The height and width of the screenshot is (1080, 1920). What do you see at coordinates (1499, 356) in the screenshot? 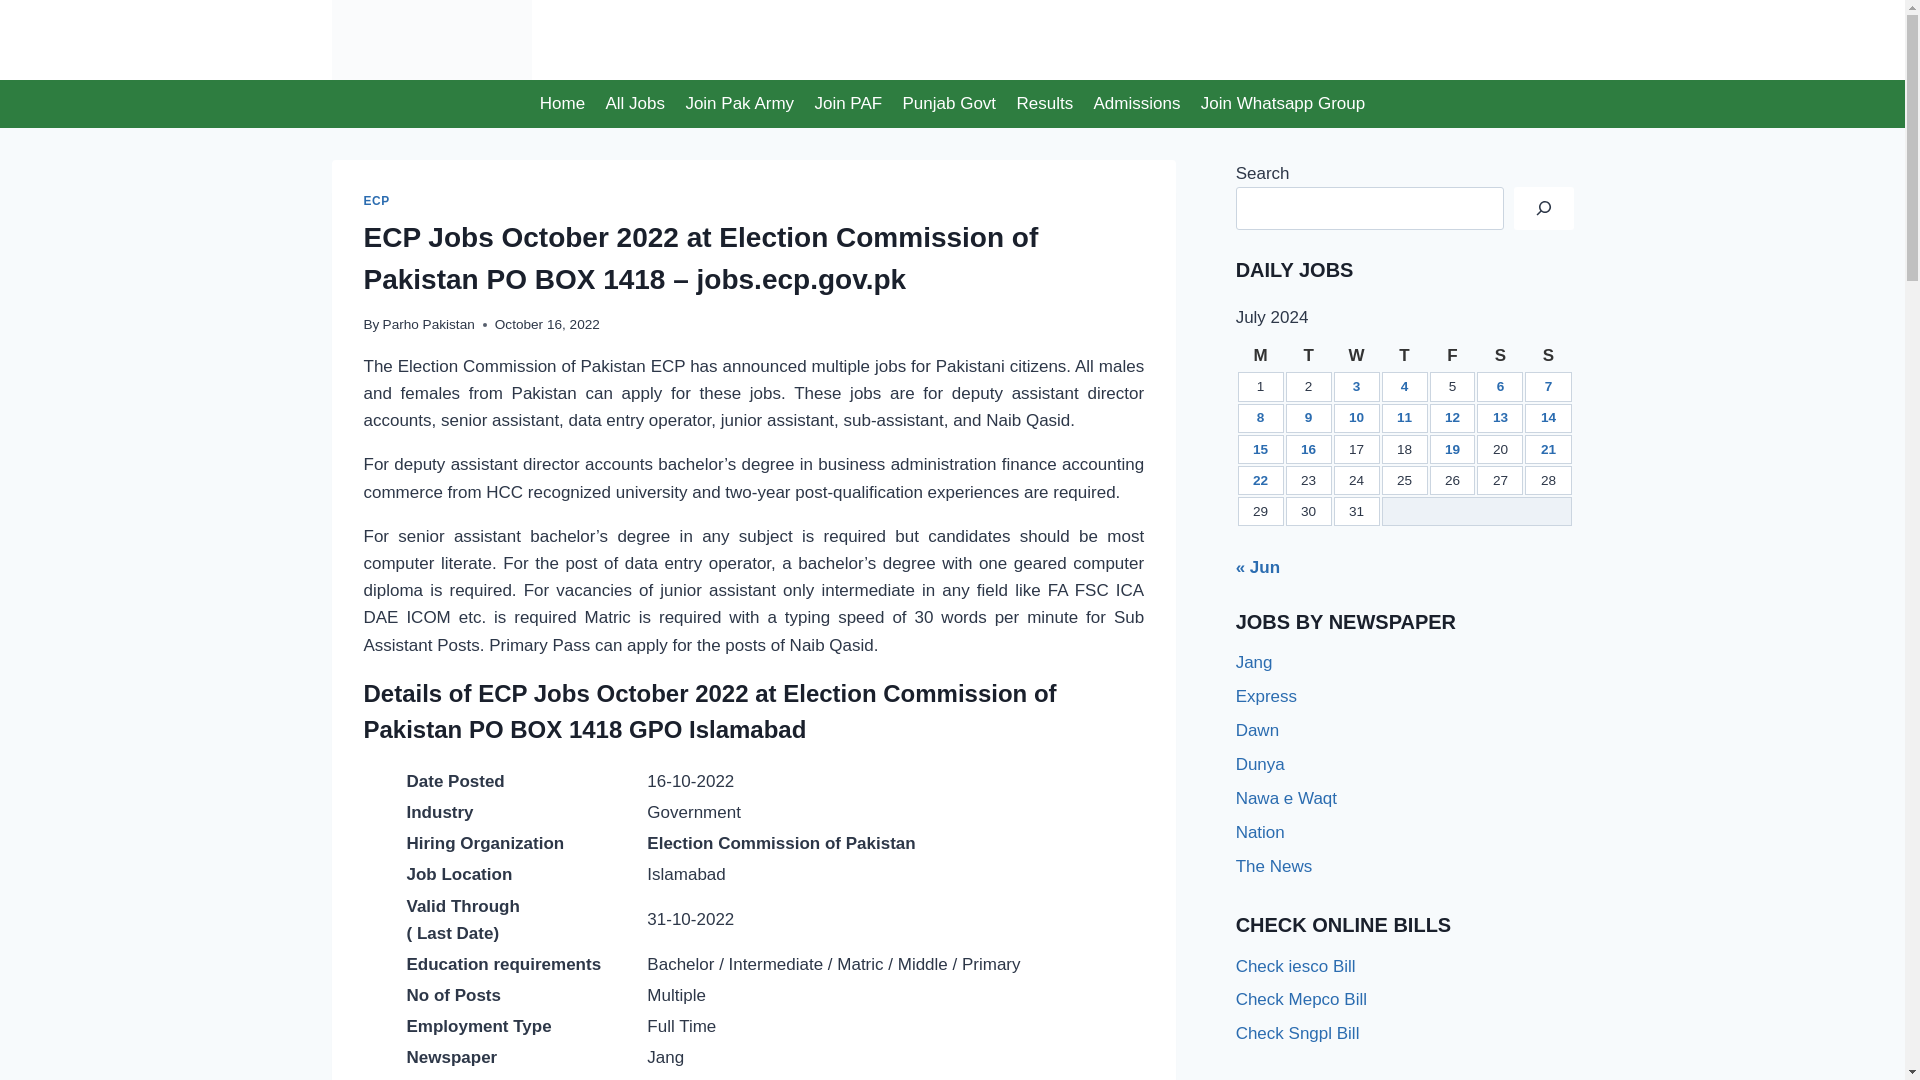
I see `Saturday` at bounding box center [1499, 356].